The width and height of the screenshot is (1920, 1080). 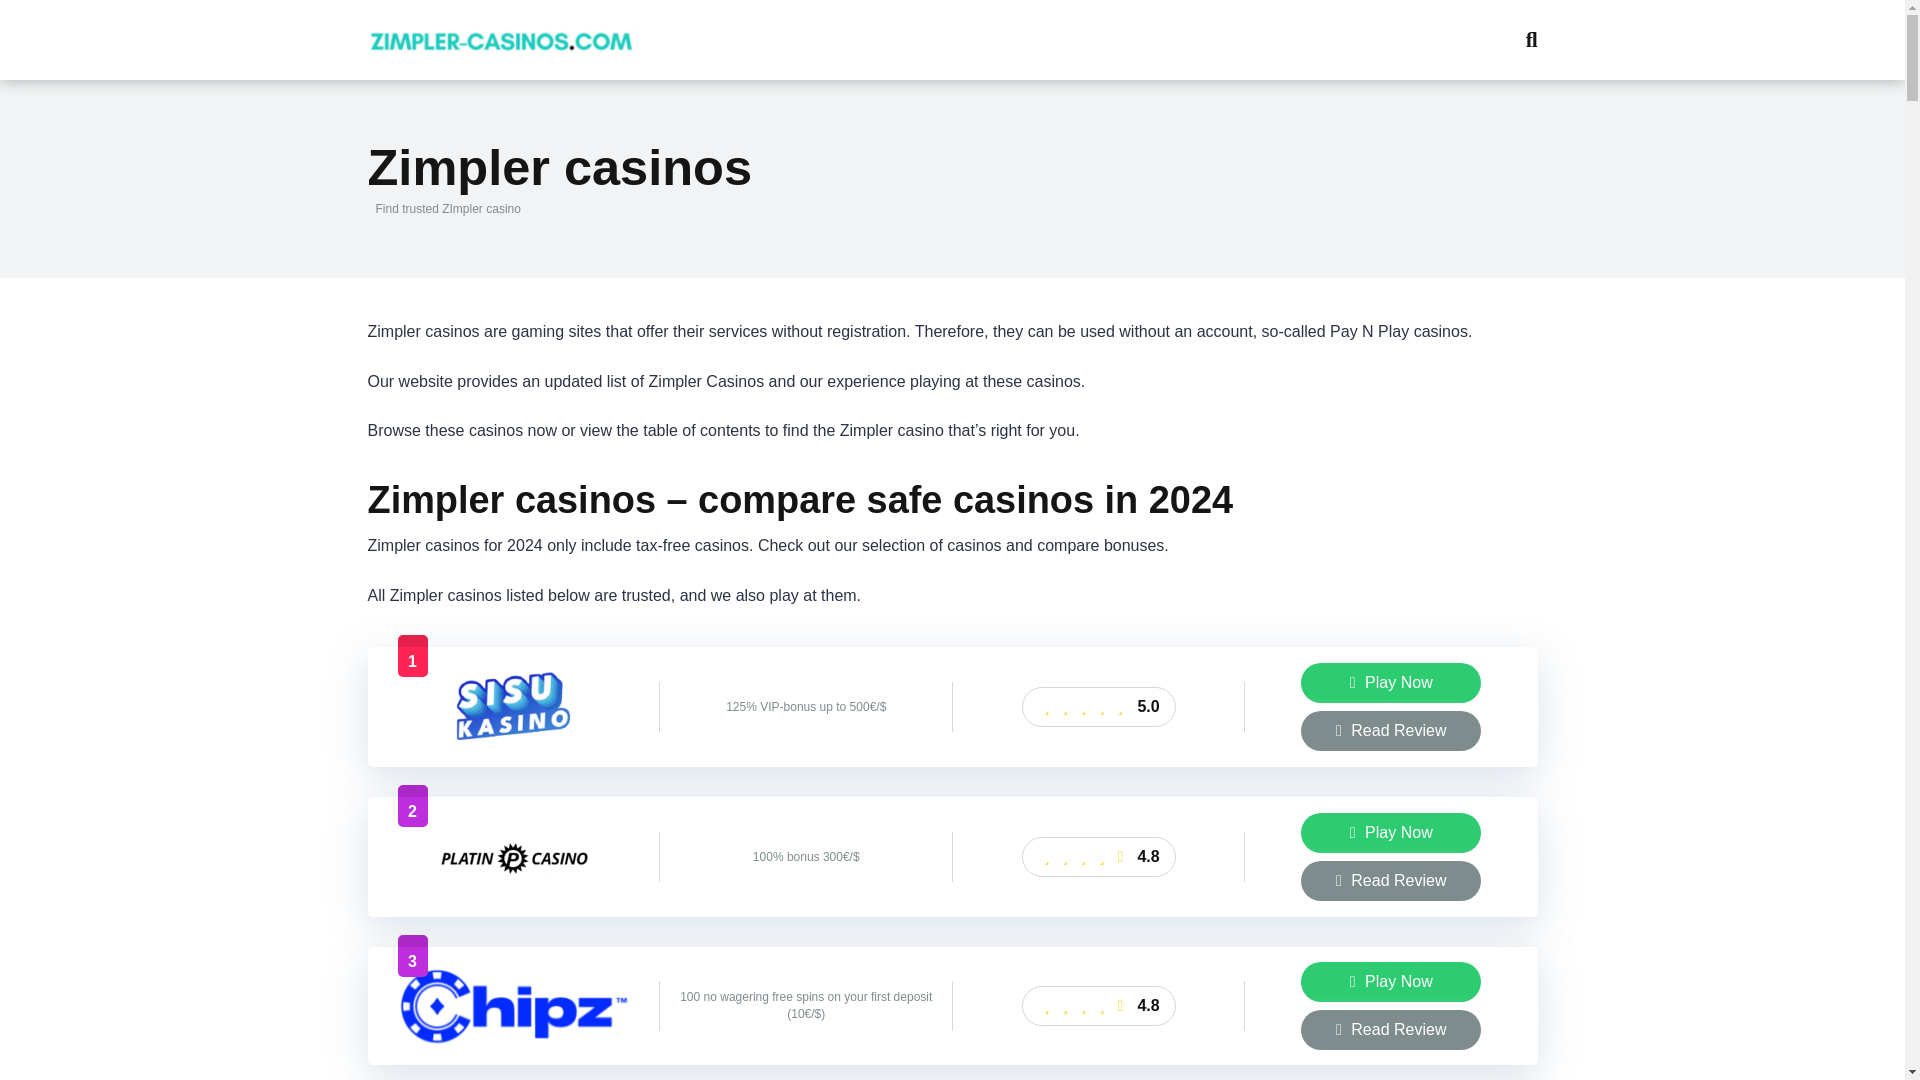 What do you see at coordinates (1390, 683) in the screenshot?
I see `Play Now` at bounding box center [1390, 683].